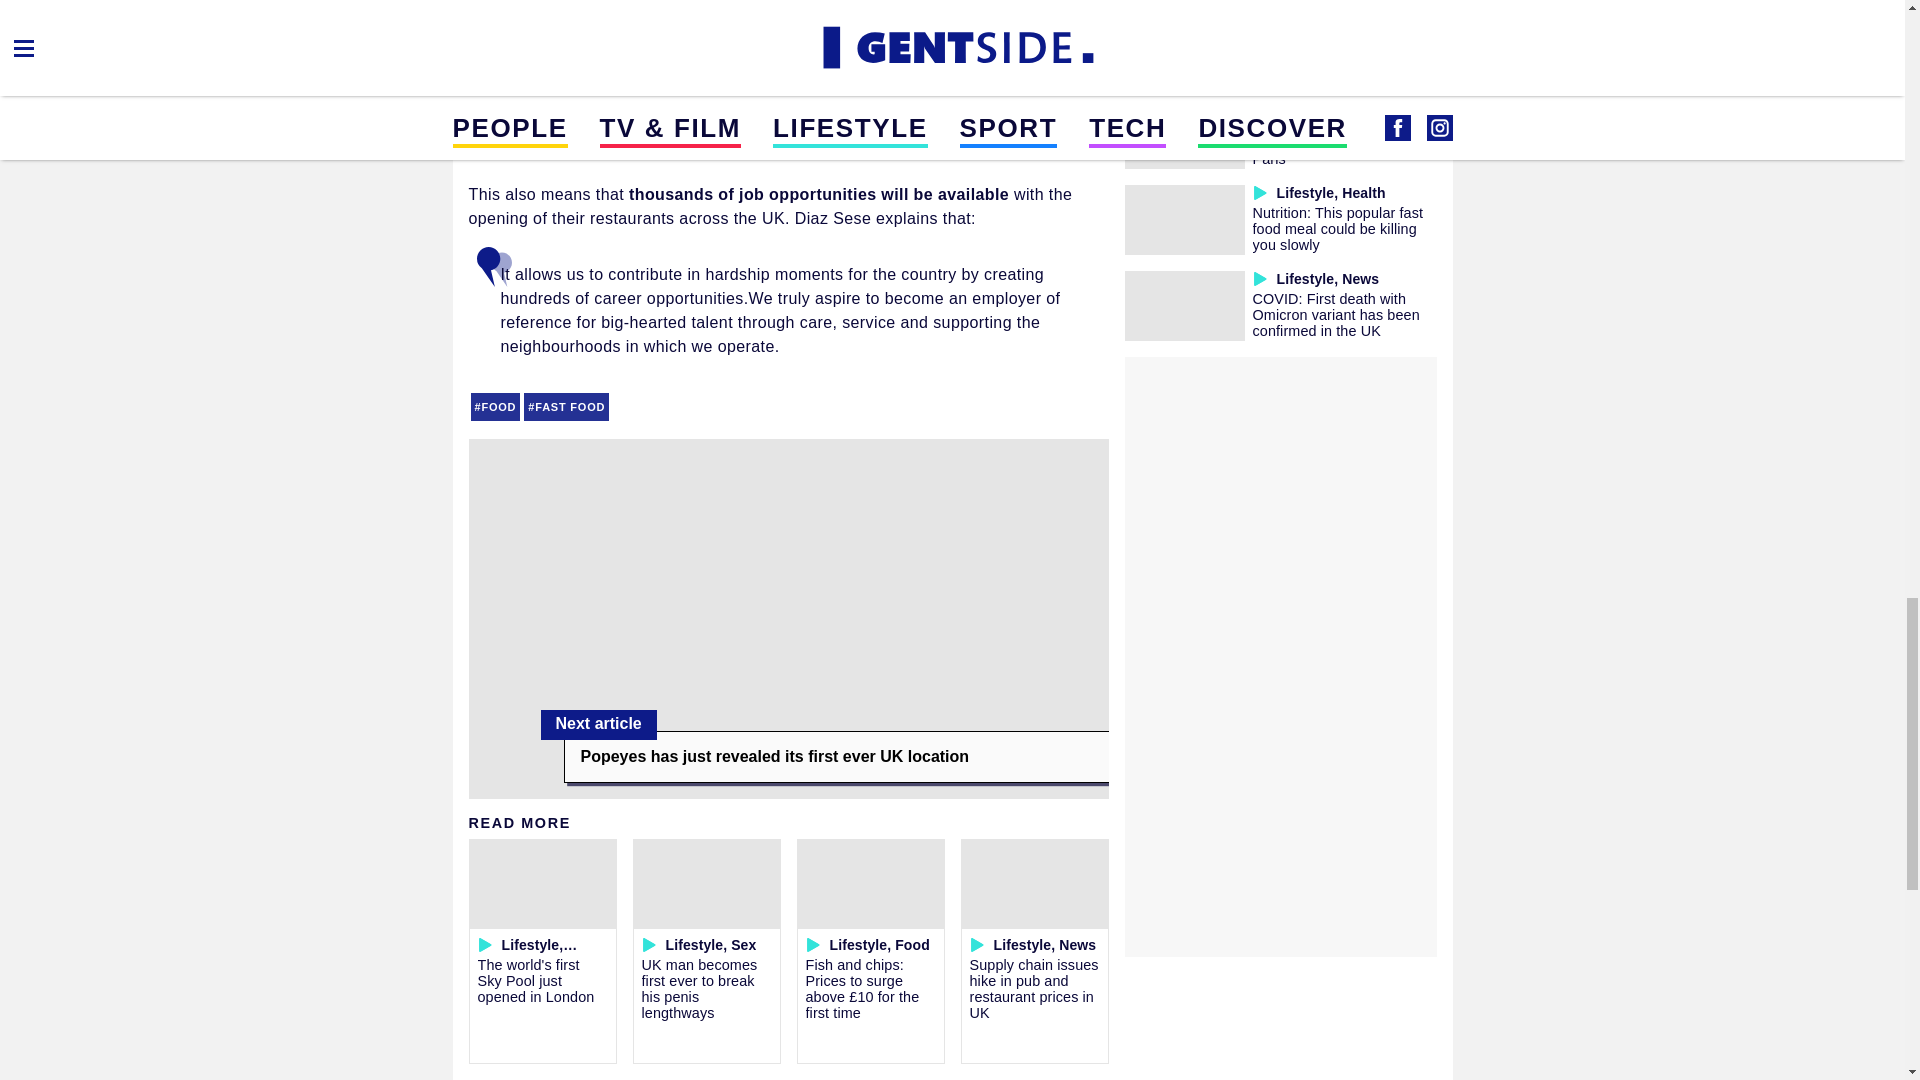  Describe the element at coordinates (700, 988) in the screenshot. I see `UK man becomes first ever to break his penis lengthways` at that location.